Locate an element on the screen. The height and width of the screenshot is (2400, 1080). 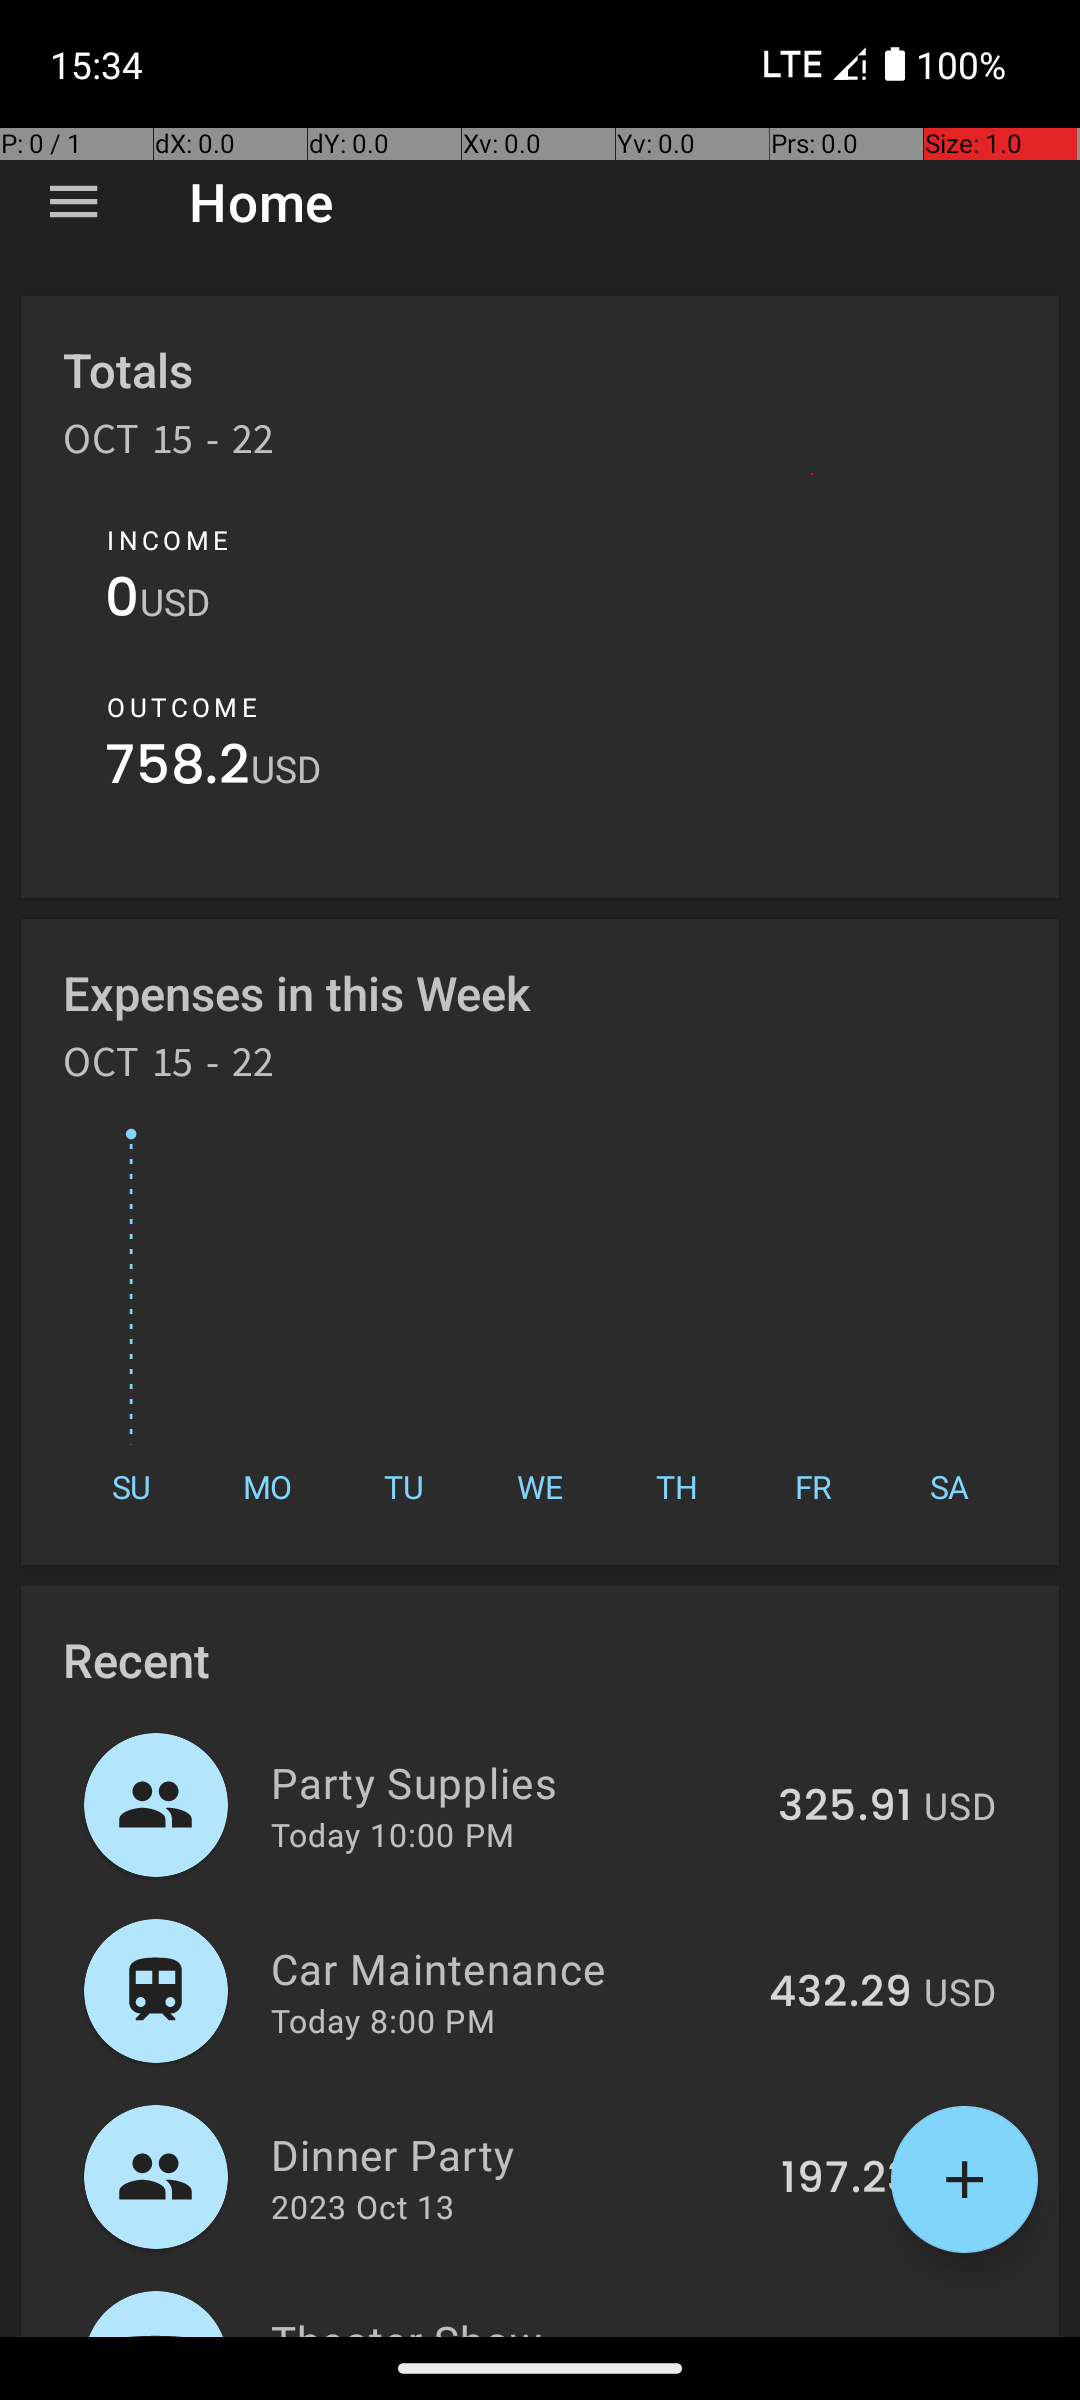
Car Maintenance is located at coordinates (508, 1968).